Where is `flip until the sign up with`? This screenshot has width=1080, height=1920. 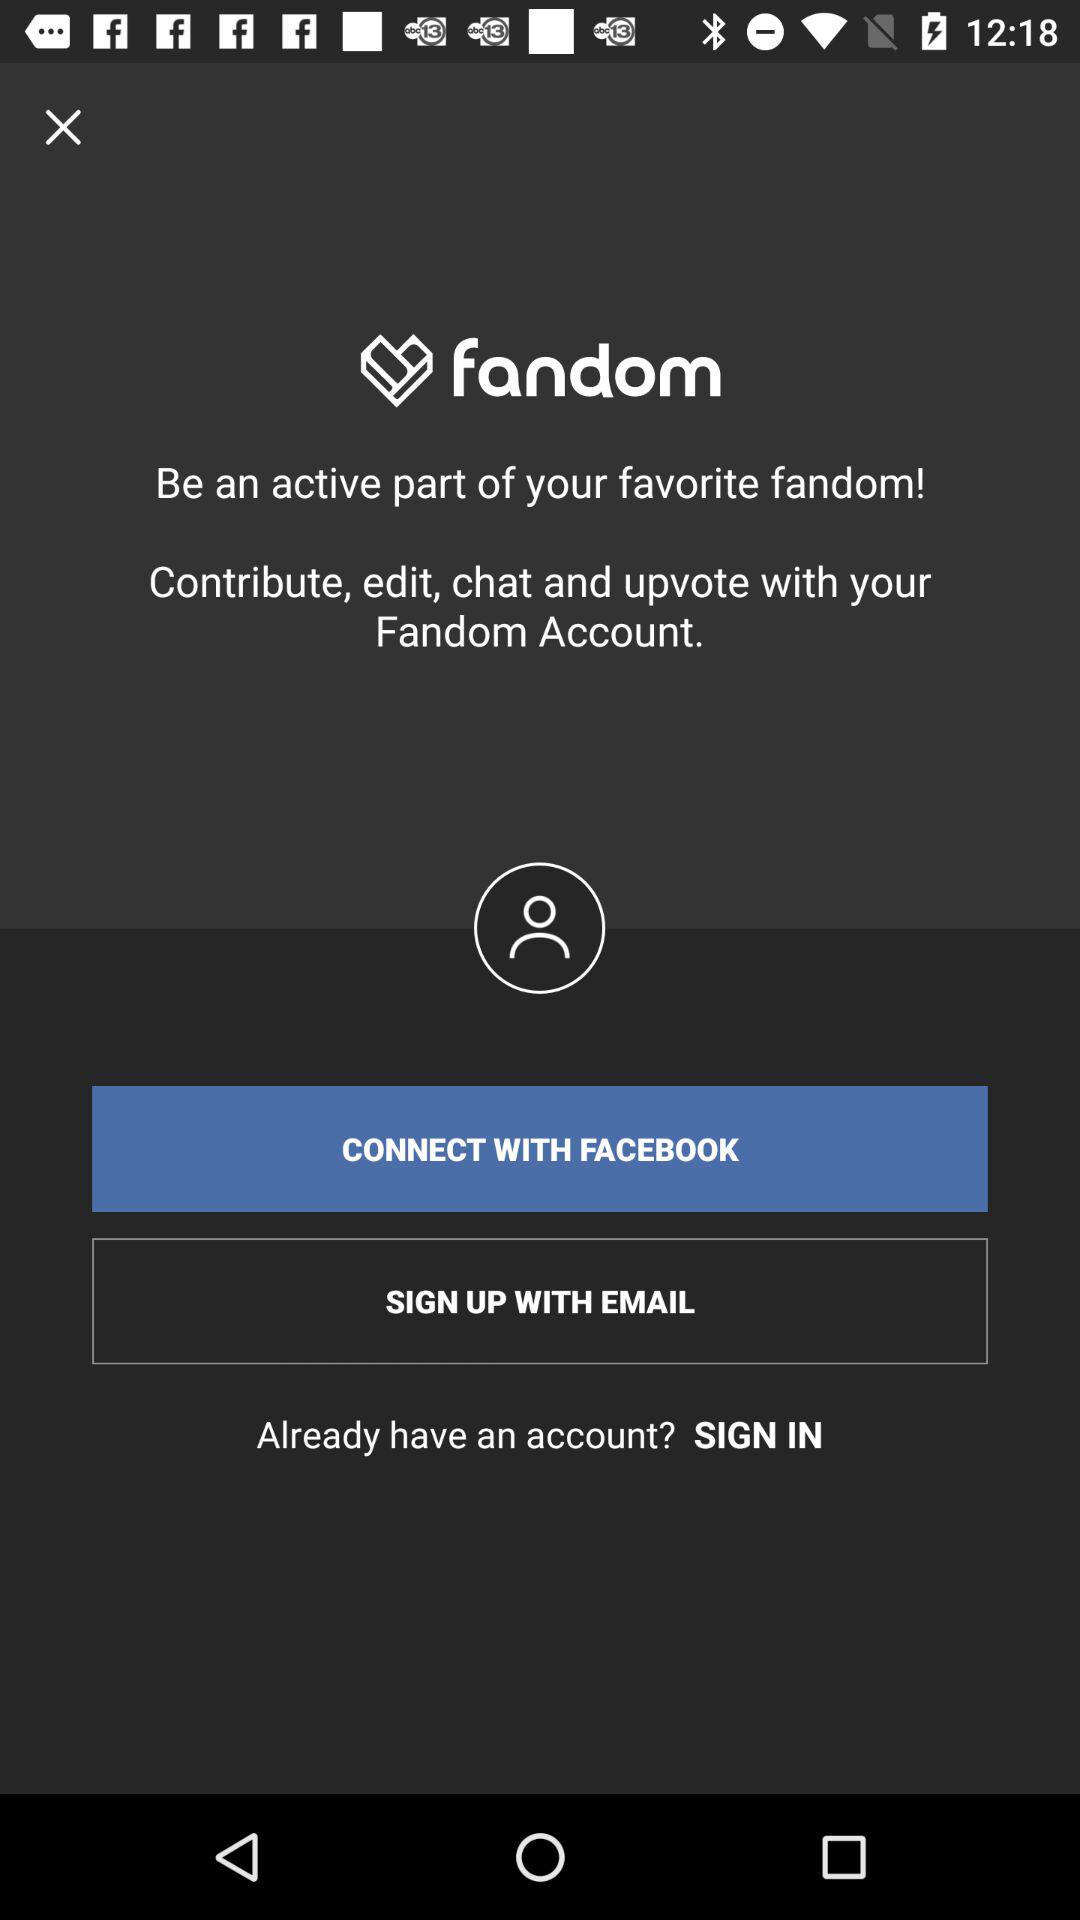
flip until the sign up with is located at coordinates (540, 1301).